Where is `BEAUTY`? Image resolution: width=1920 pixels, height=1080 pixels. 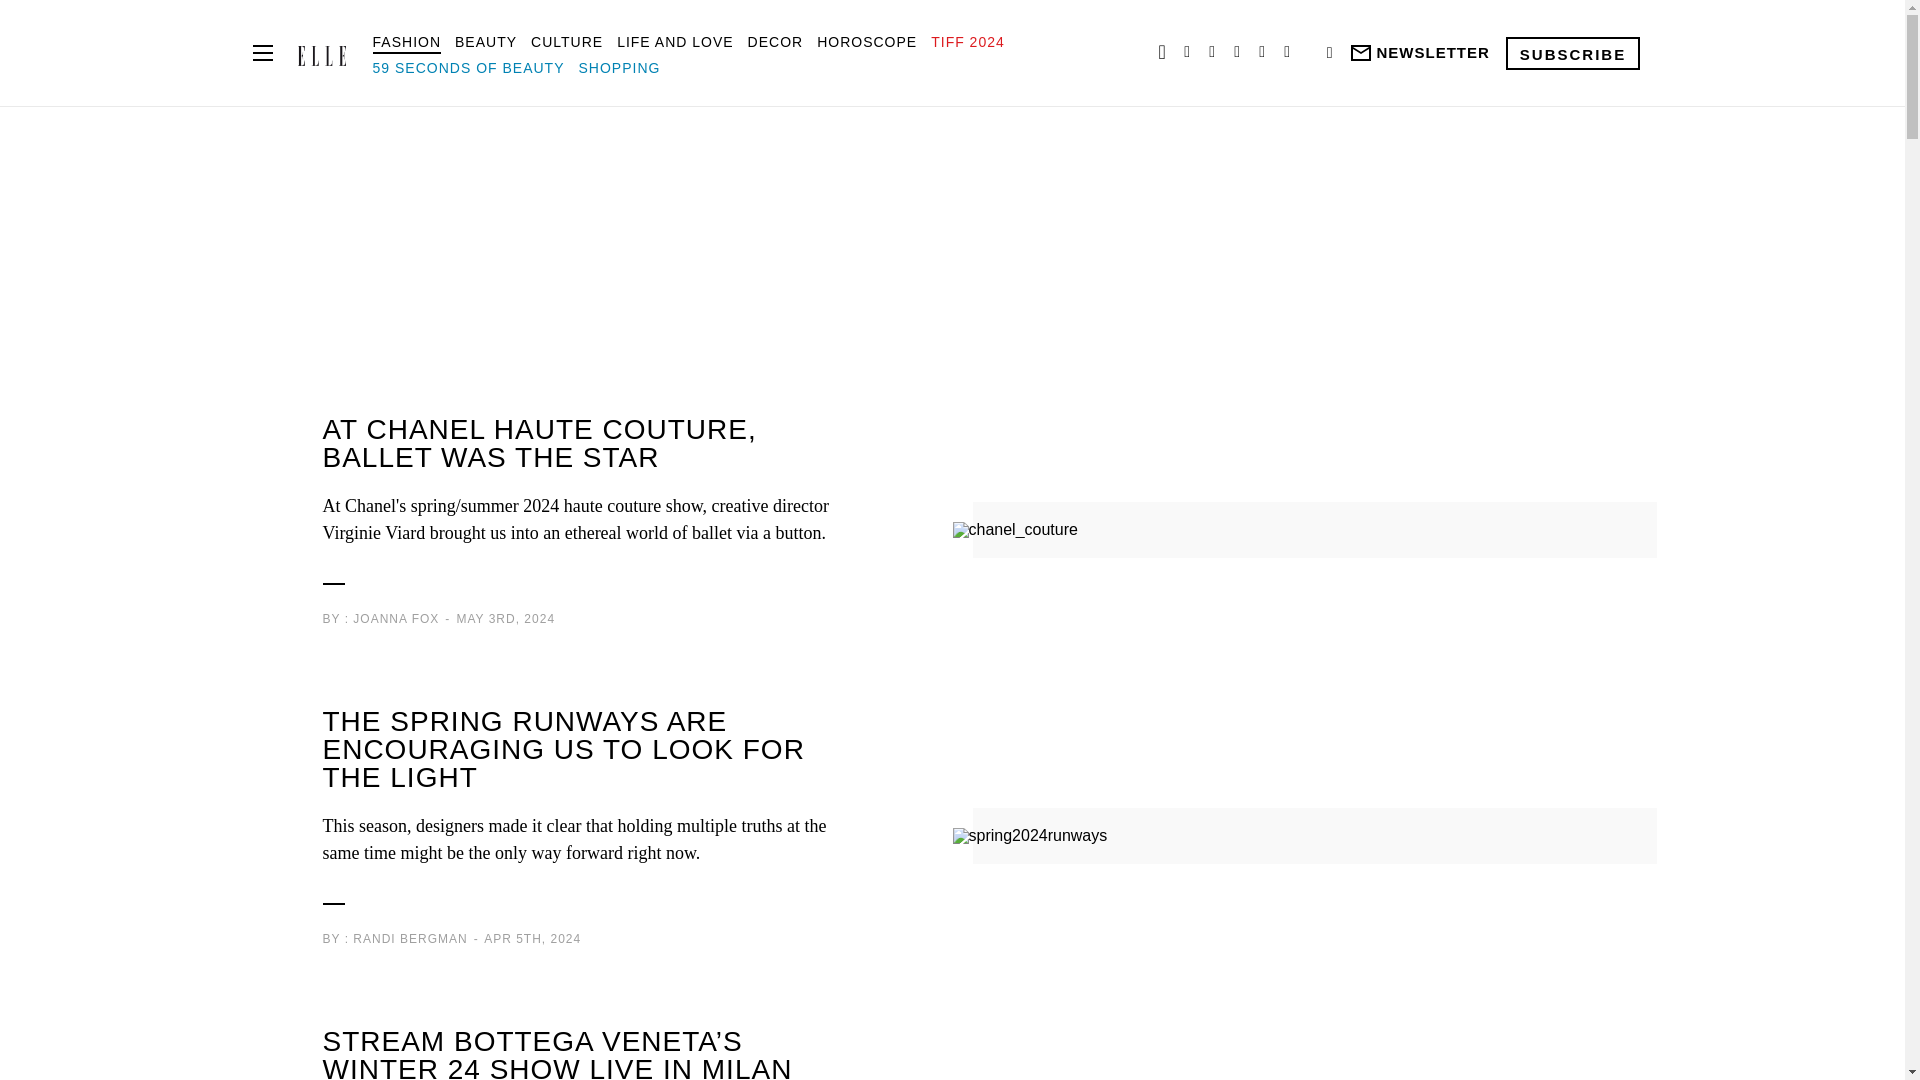
BEAUTY is located at coordinates (486, 41).